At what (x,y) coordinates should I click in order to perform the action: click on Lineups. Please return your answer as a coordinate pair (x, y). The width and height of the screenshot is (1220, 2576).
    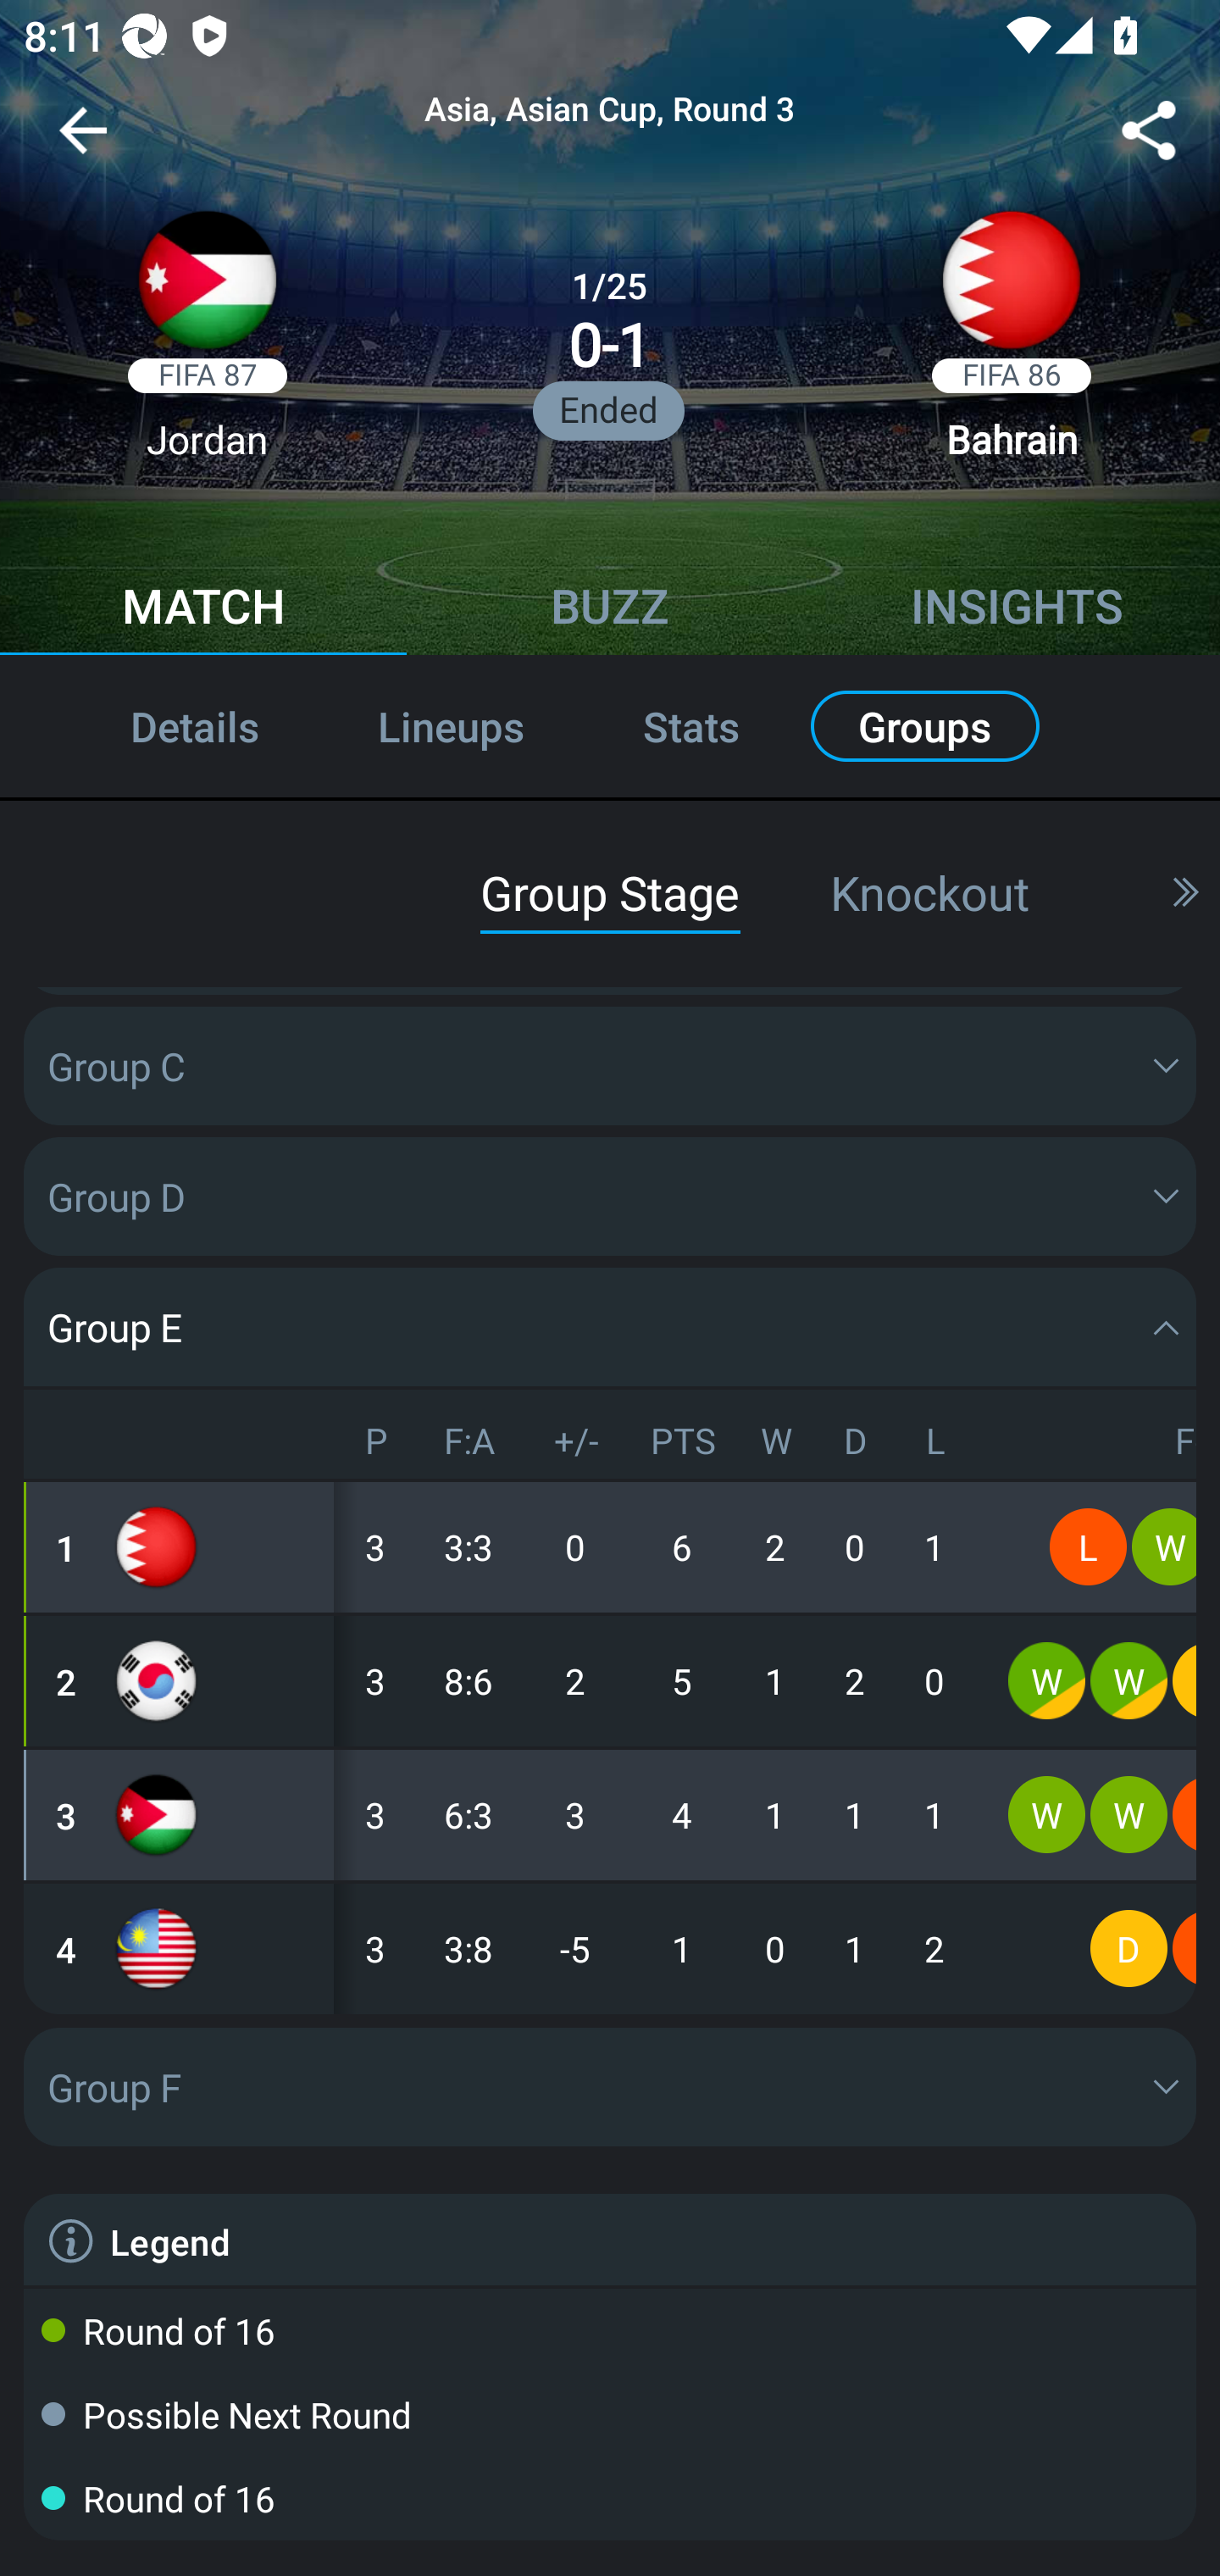
    Looking at the image, I should click on (451, 726).